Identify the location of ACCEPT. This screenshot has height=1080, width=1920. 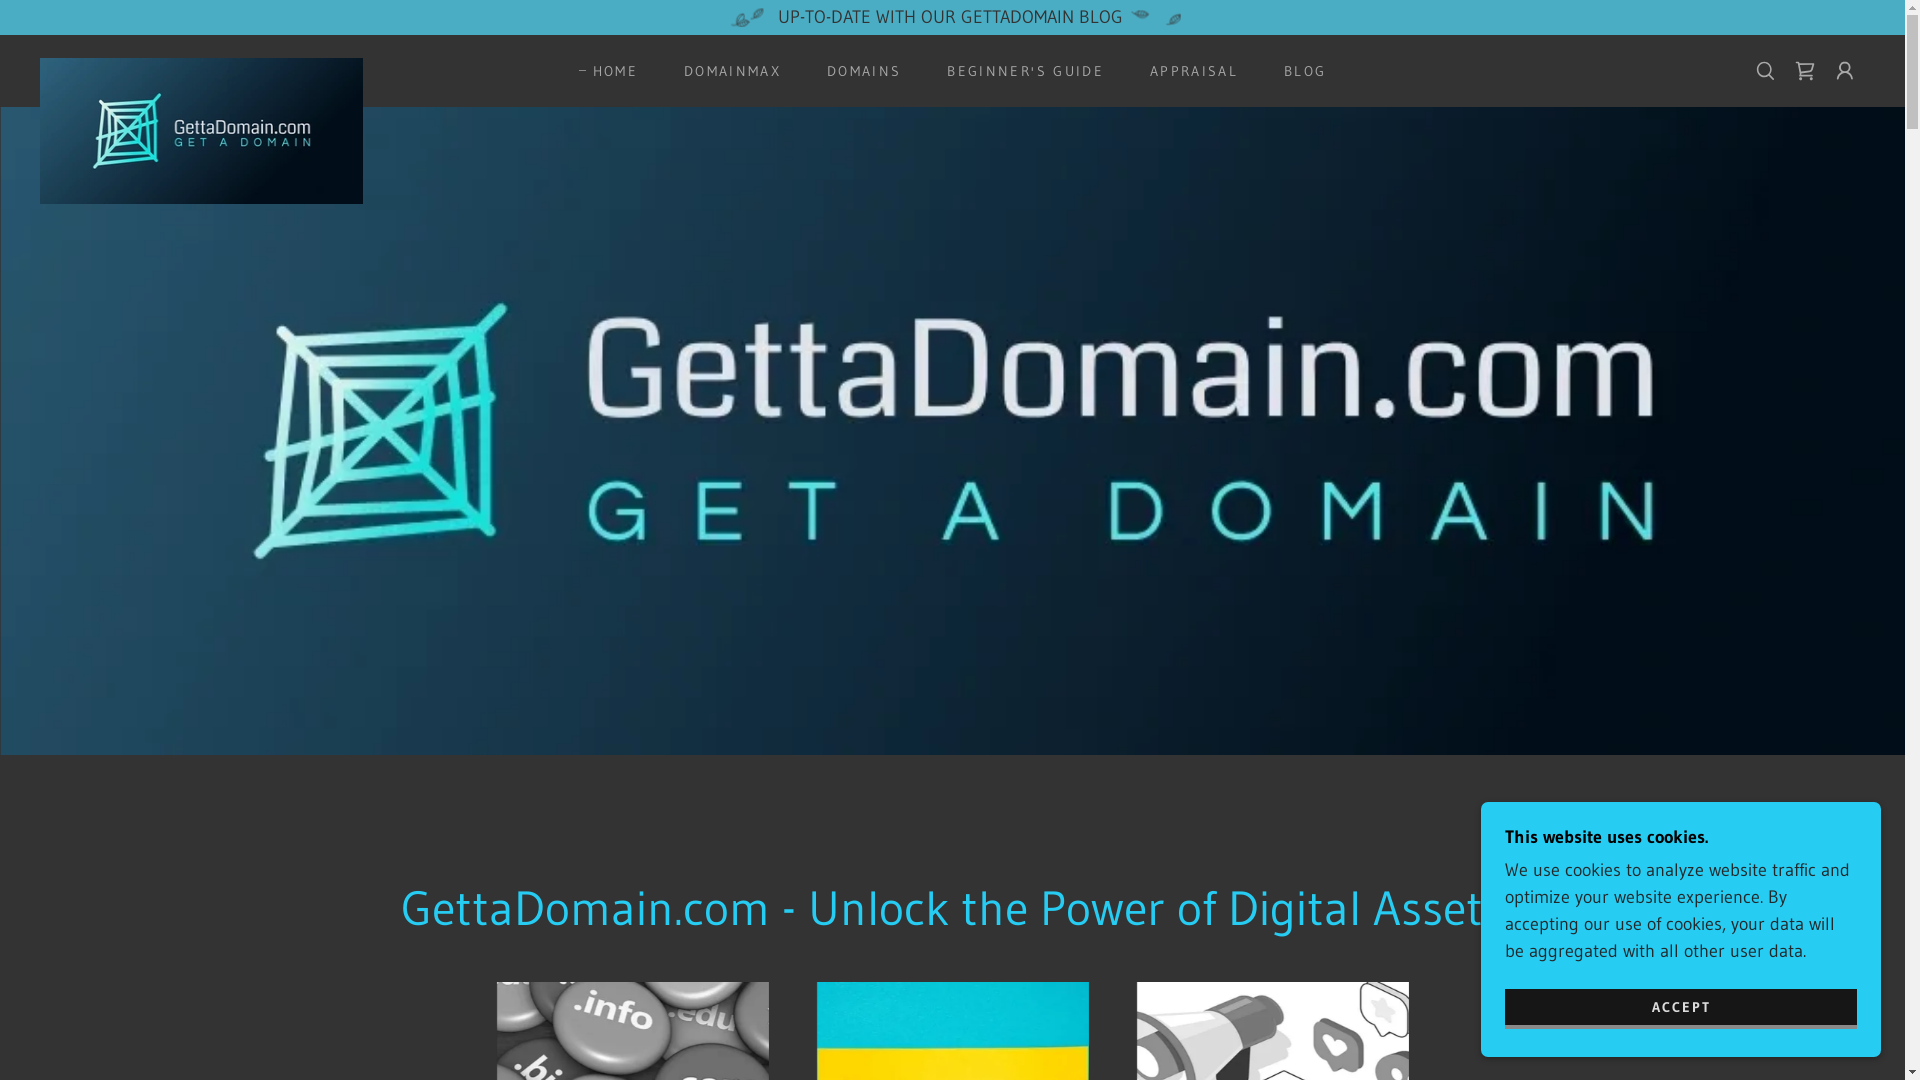
(1681, 1008).